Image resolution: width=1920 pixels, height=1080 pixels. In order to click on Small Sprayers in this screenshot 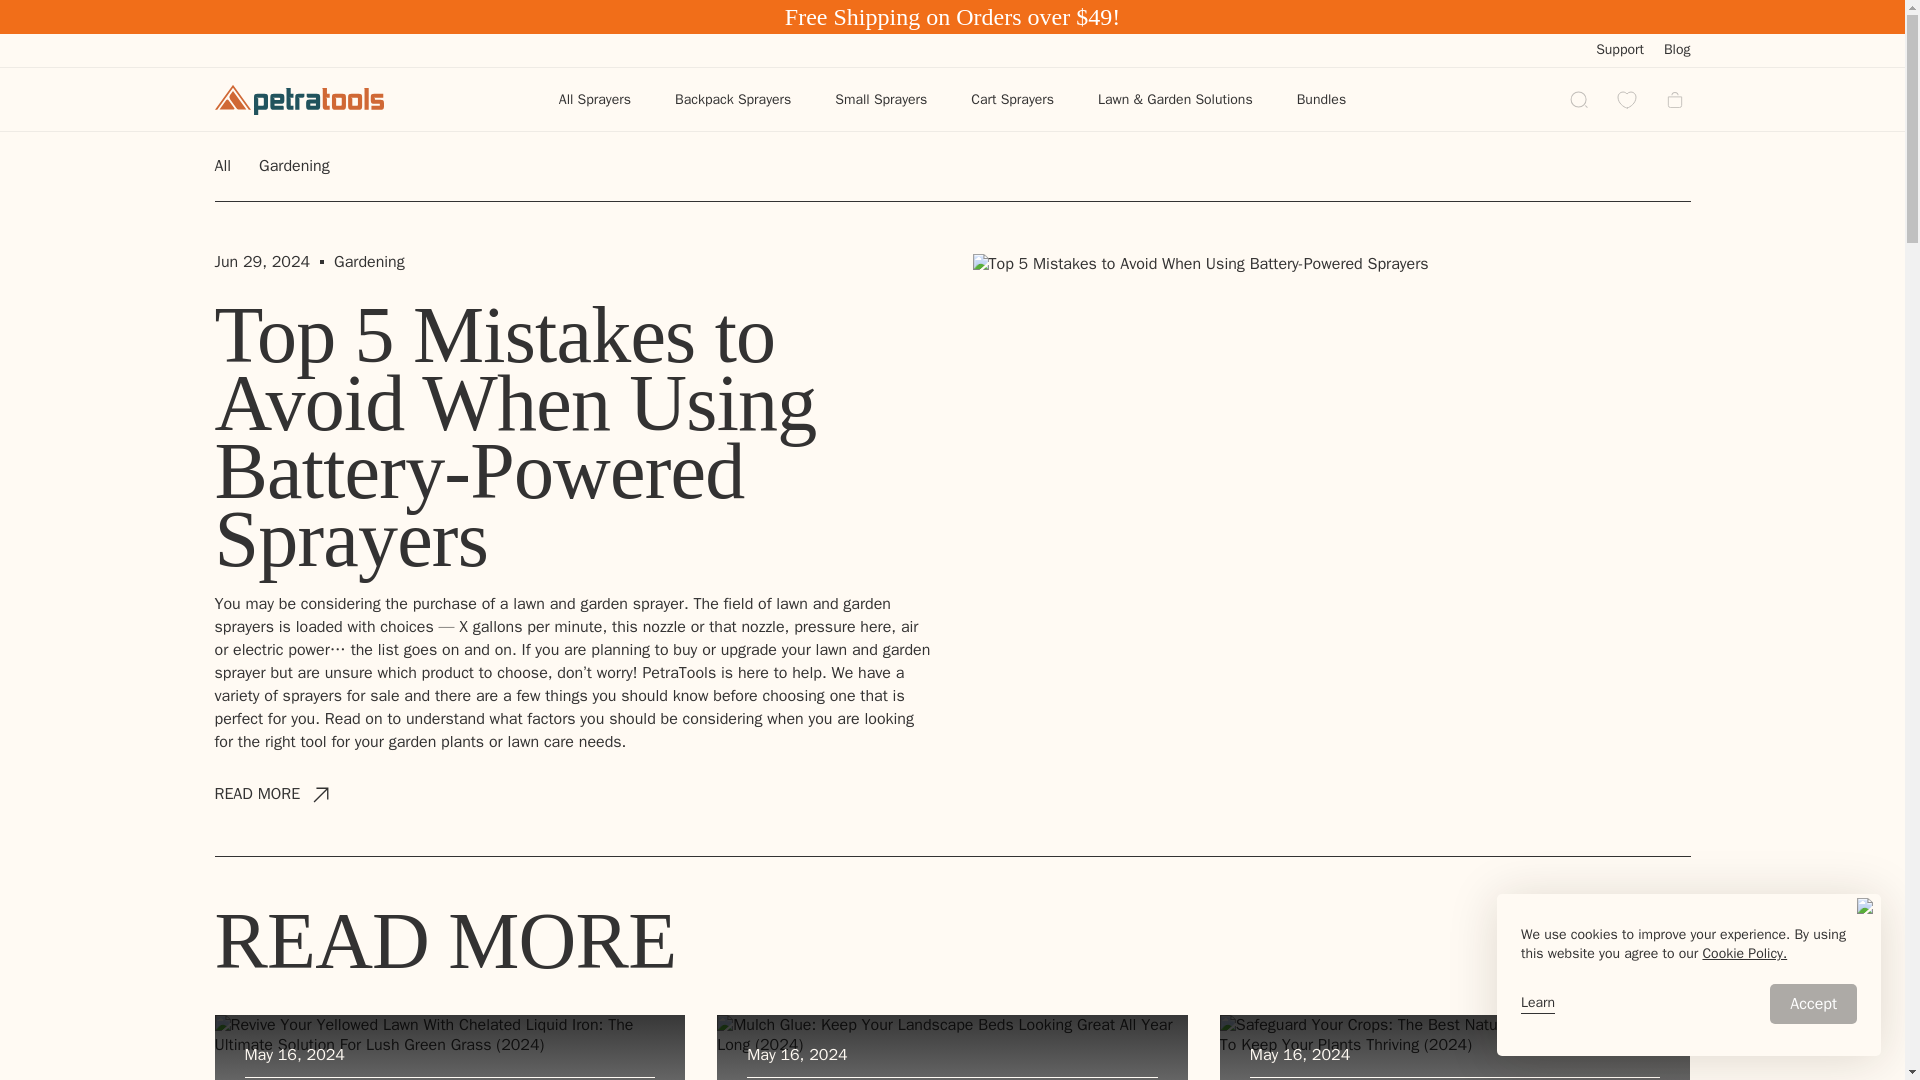, I will do `click(880, 98)`.